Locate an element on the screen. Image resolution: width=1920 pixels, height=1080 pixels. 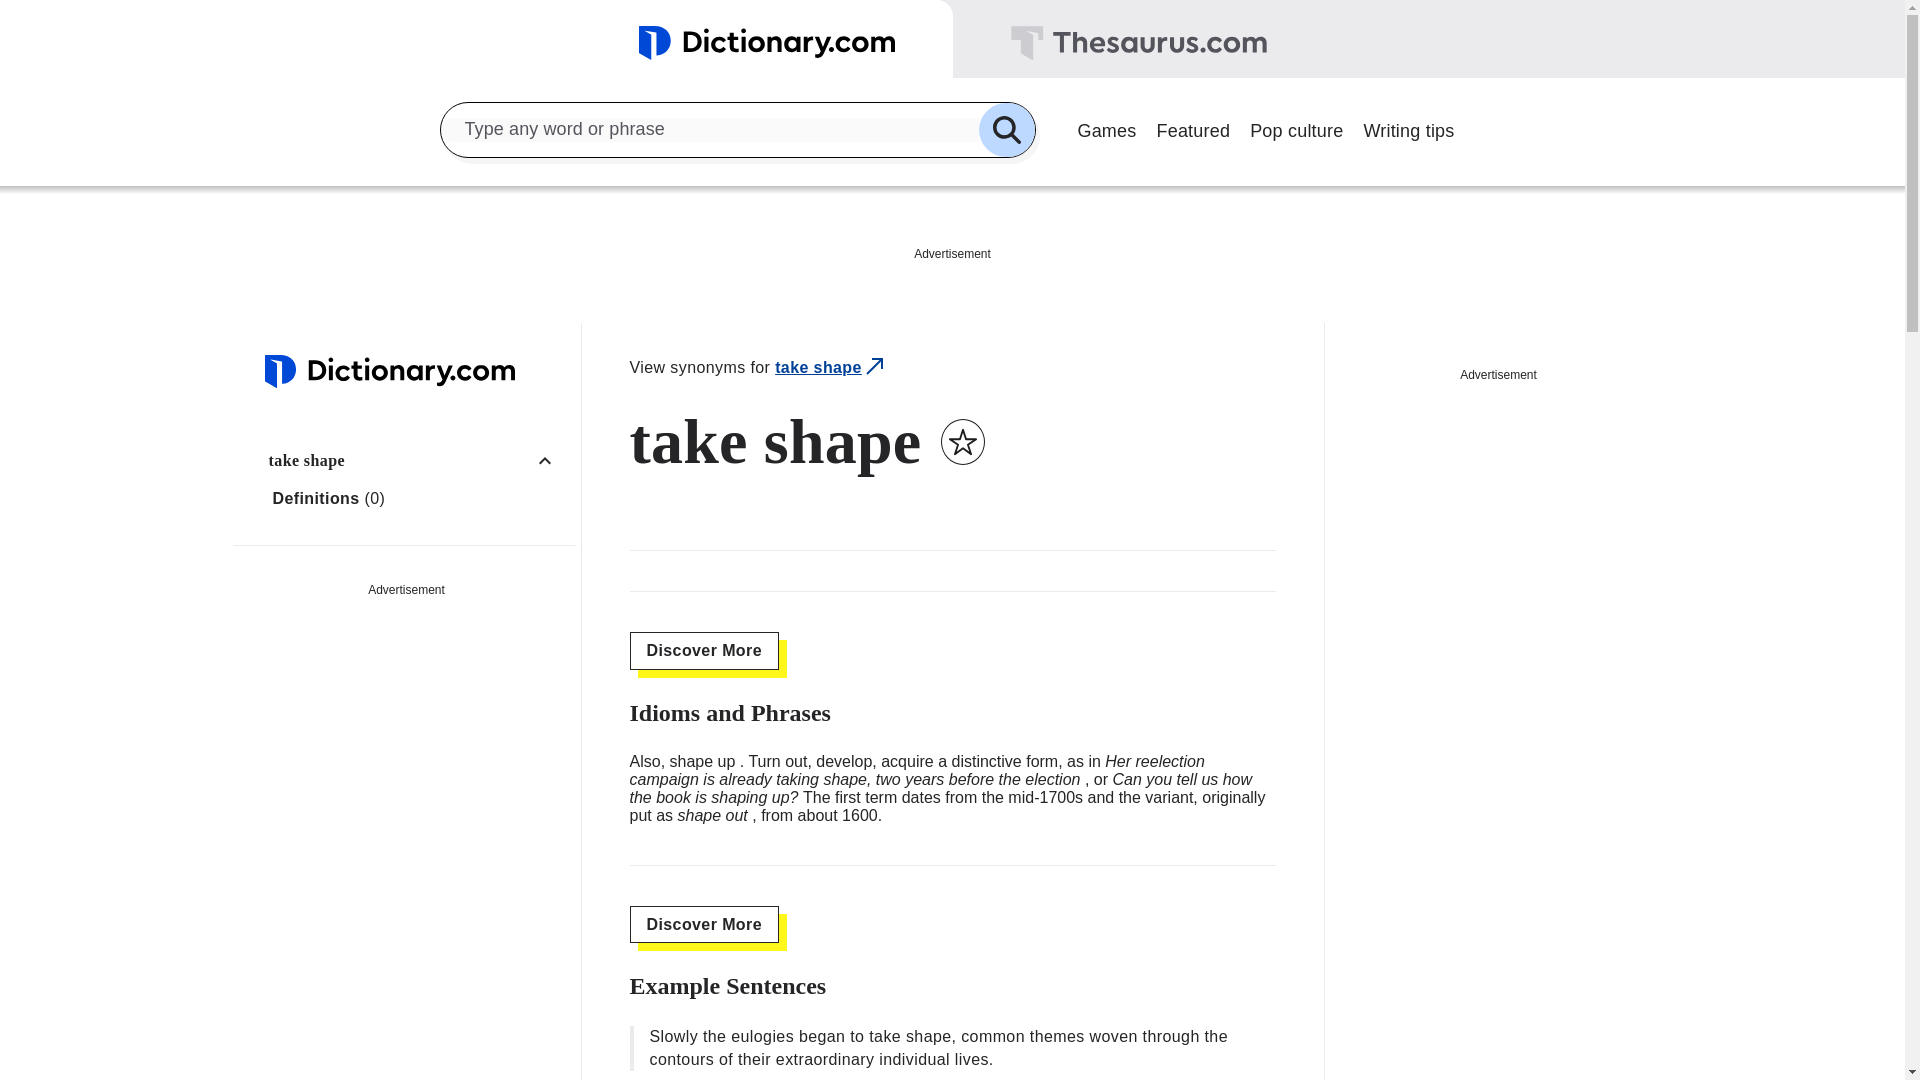
Writing tips is located at coordinates (1408, 128).